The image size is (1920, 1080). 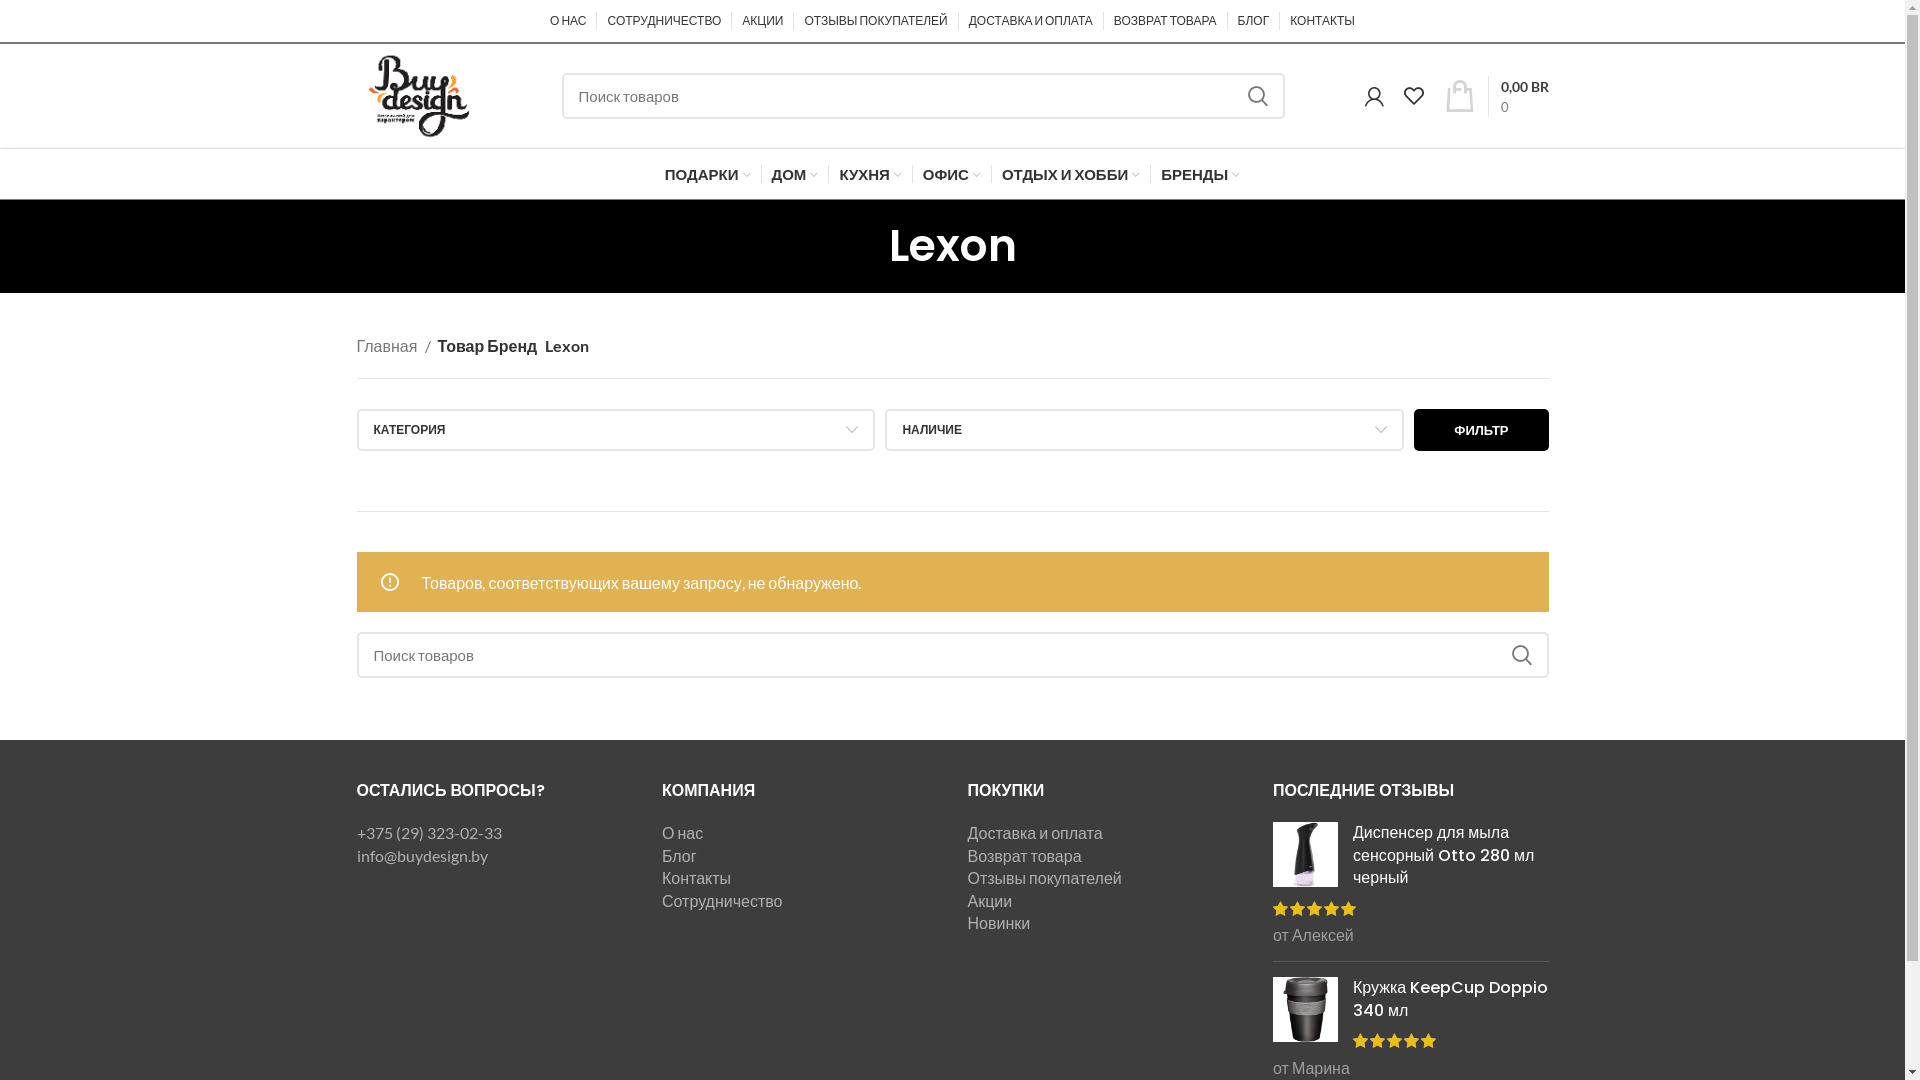 What do you see at coordinates (428, 832) in the screenshot?
I see `+375 (29) 323-02-33` at bounding box center [428, 832].